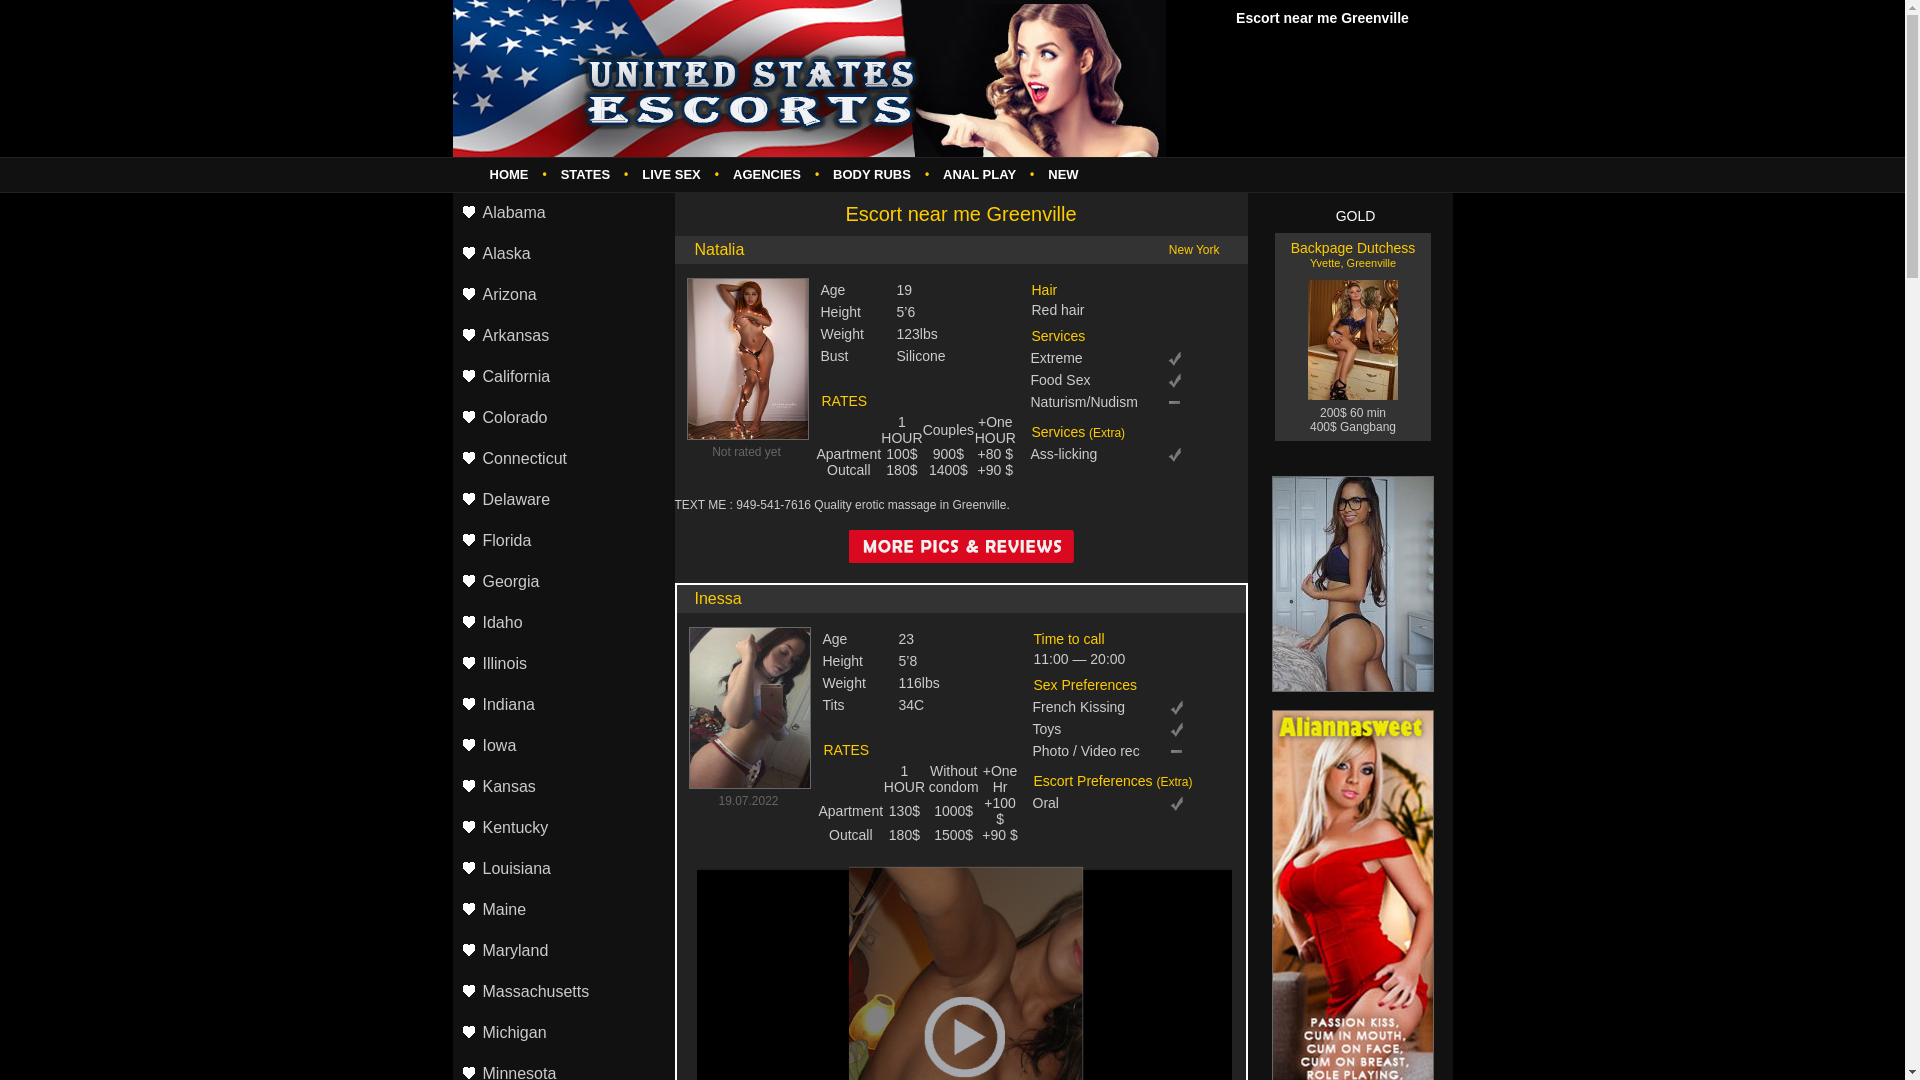 The height and width of the screenshot is (1080, 1920). Describe the element at coordinates (562, 664) in the screenshot. I see `Illinois` at that location.